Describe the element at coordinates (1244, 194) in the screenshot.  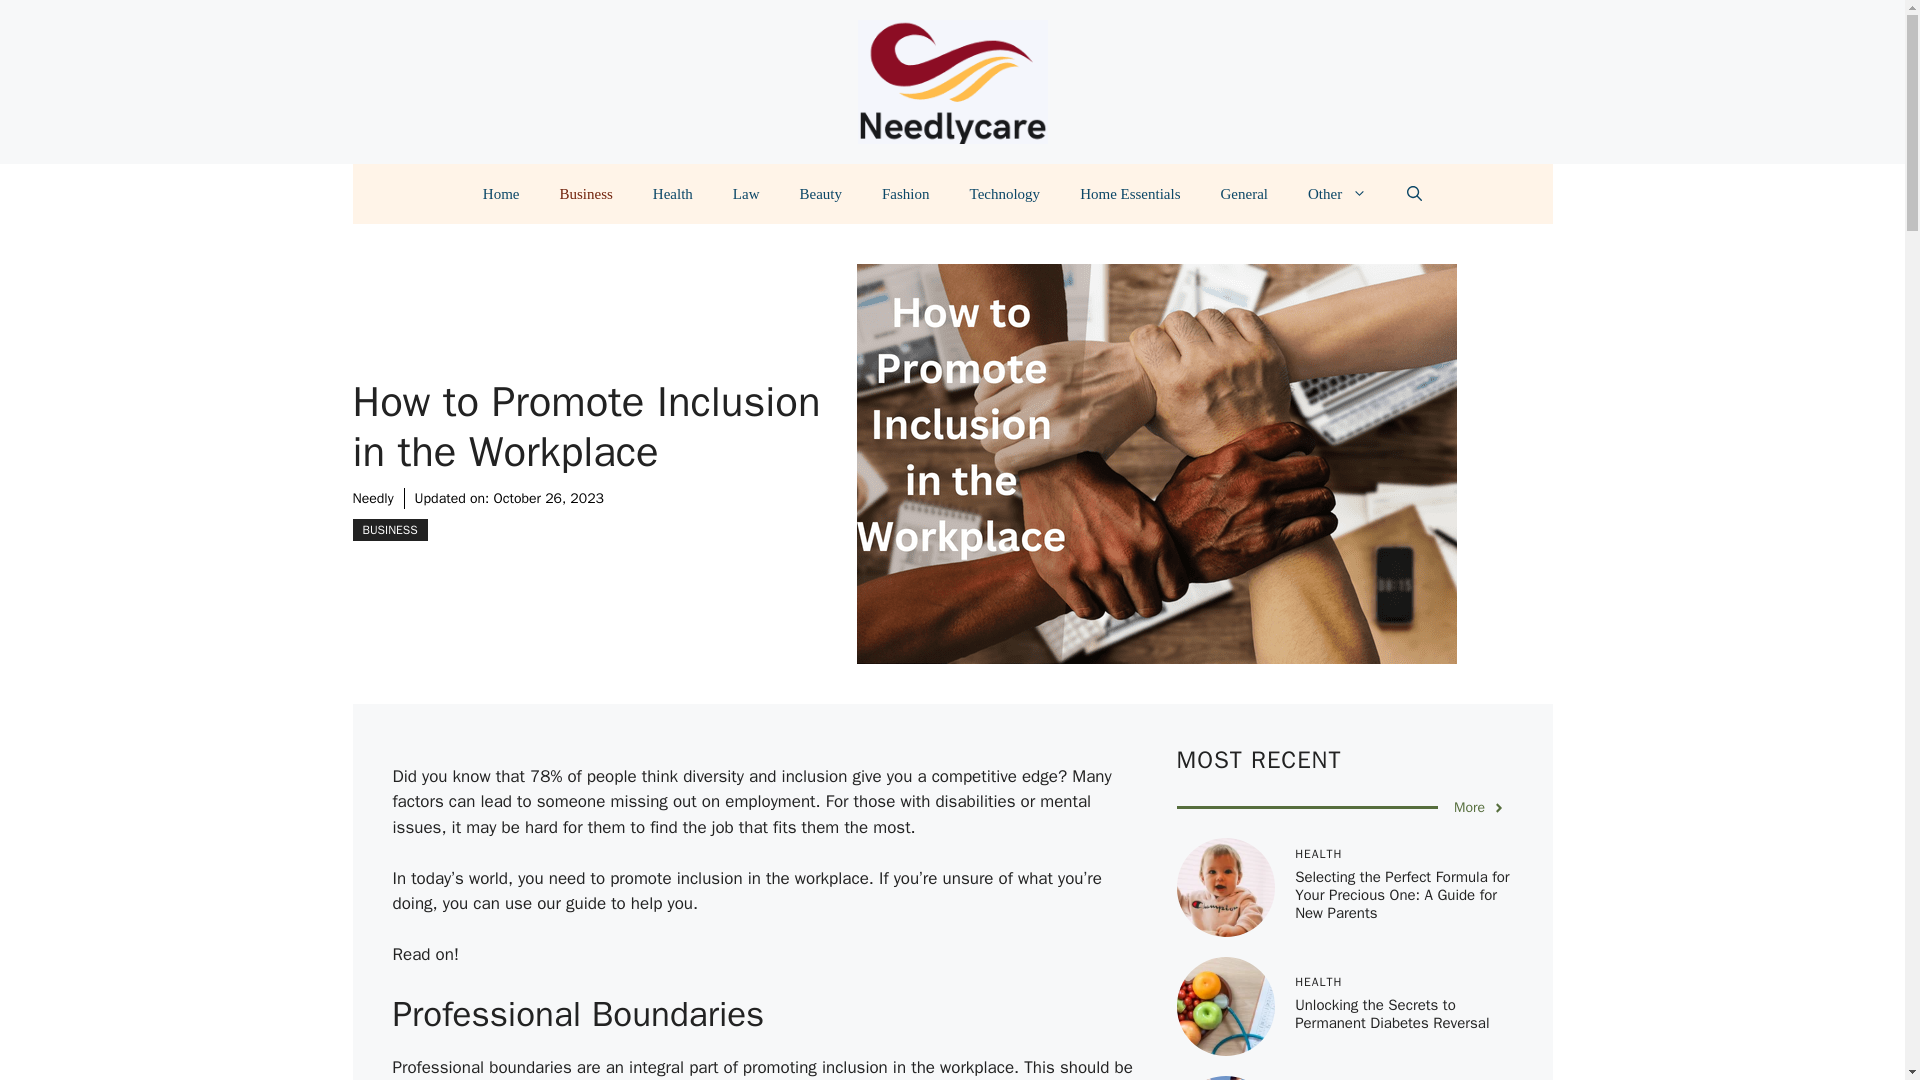
I see `General` at that location.